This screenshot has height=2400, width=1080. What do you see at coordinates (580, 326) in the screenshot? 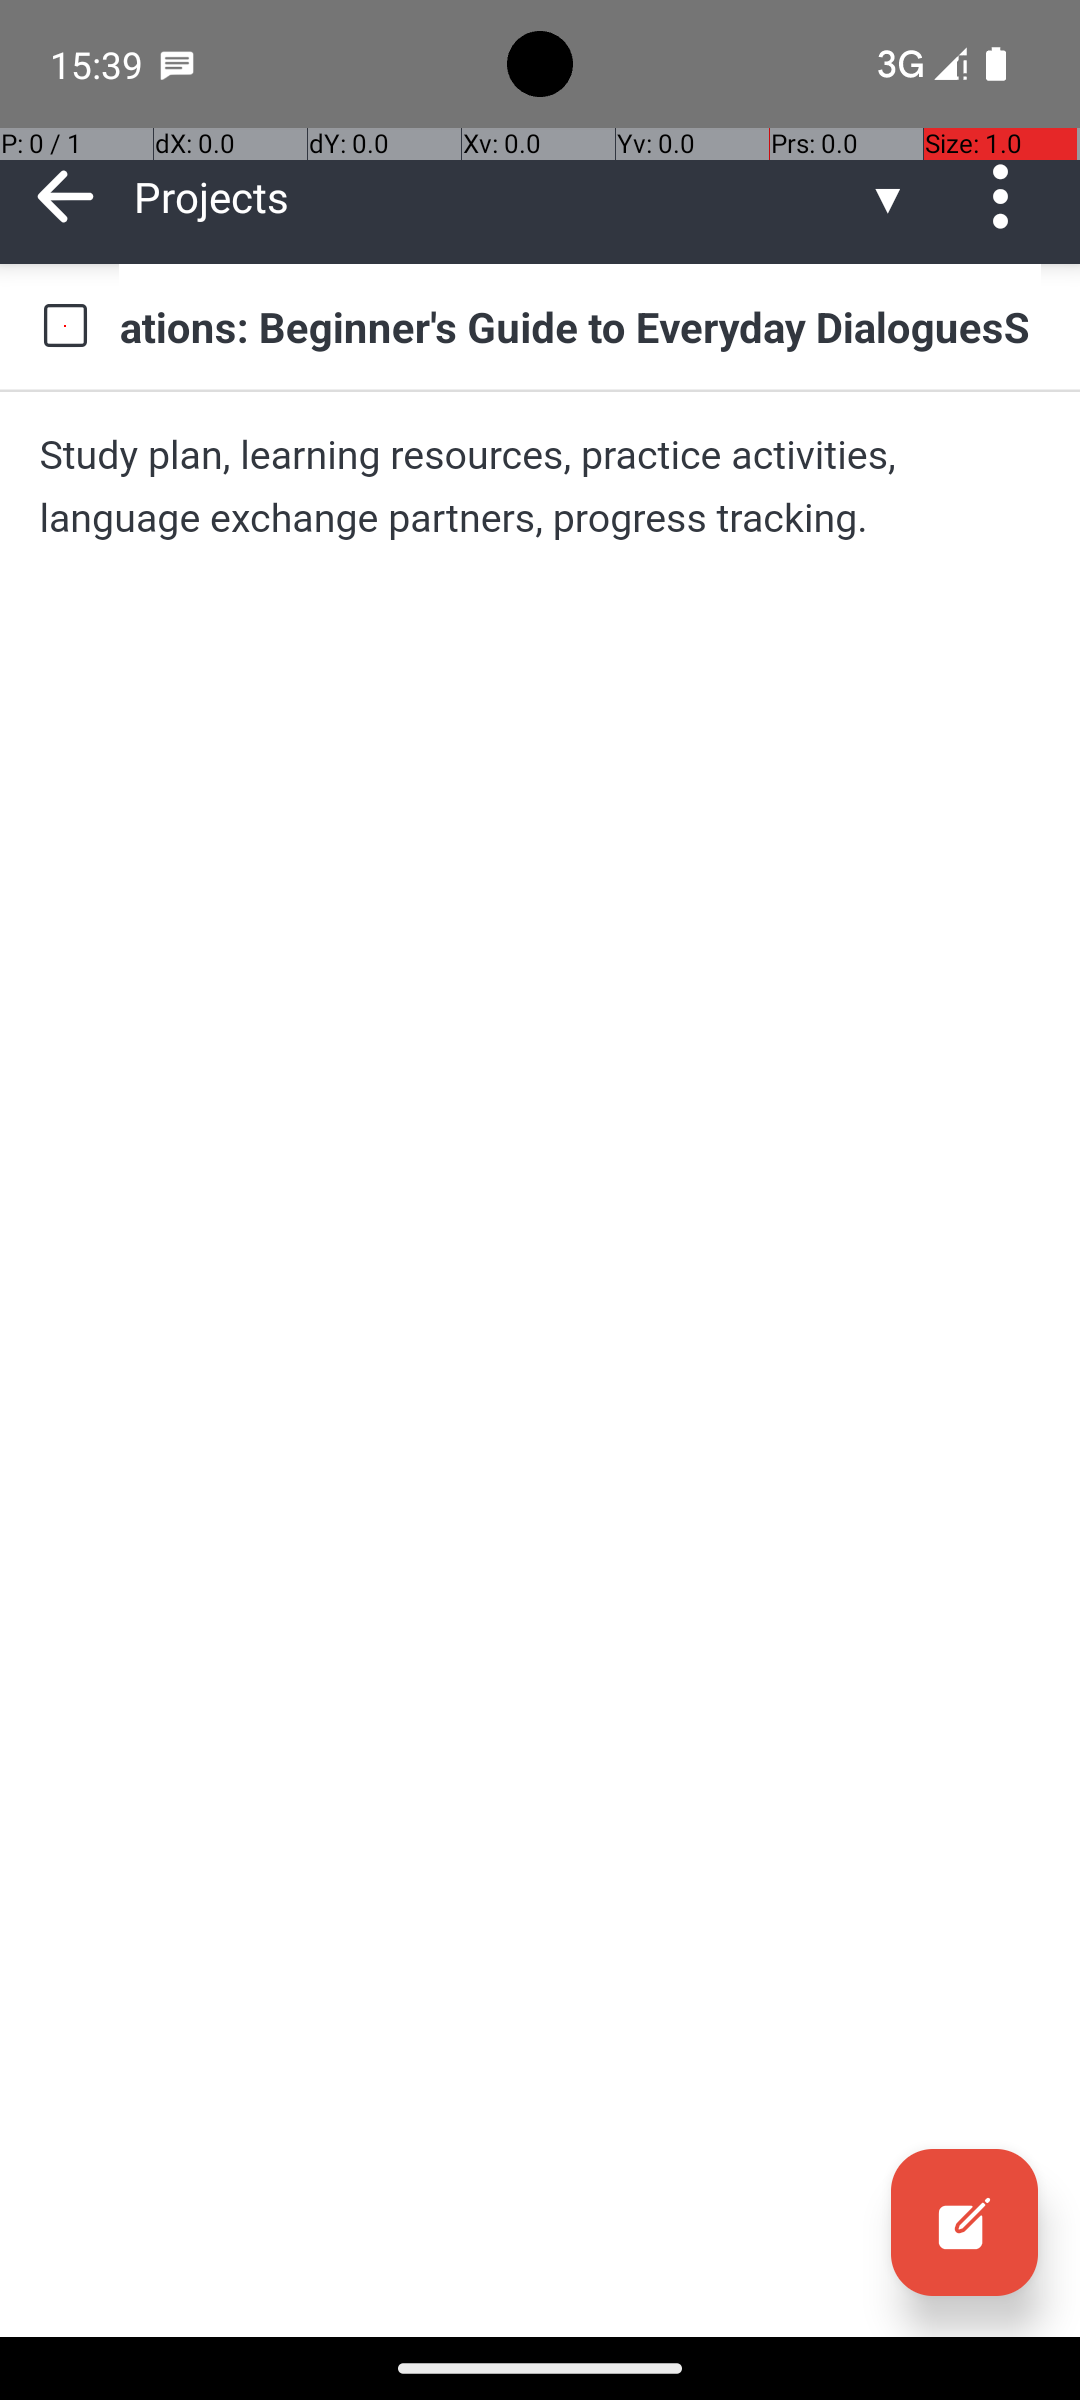
I see `Language Learning Project - Conversational Spanish Conversations: Beginner's Guide to Everyday DialoguesSpanish for BeginnersConversational Spanish` at bounding box center [580, 326].